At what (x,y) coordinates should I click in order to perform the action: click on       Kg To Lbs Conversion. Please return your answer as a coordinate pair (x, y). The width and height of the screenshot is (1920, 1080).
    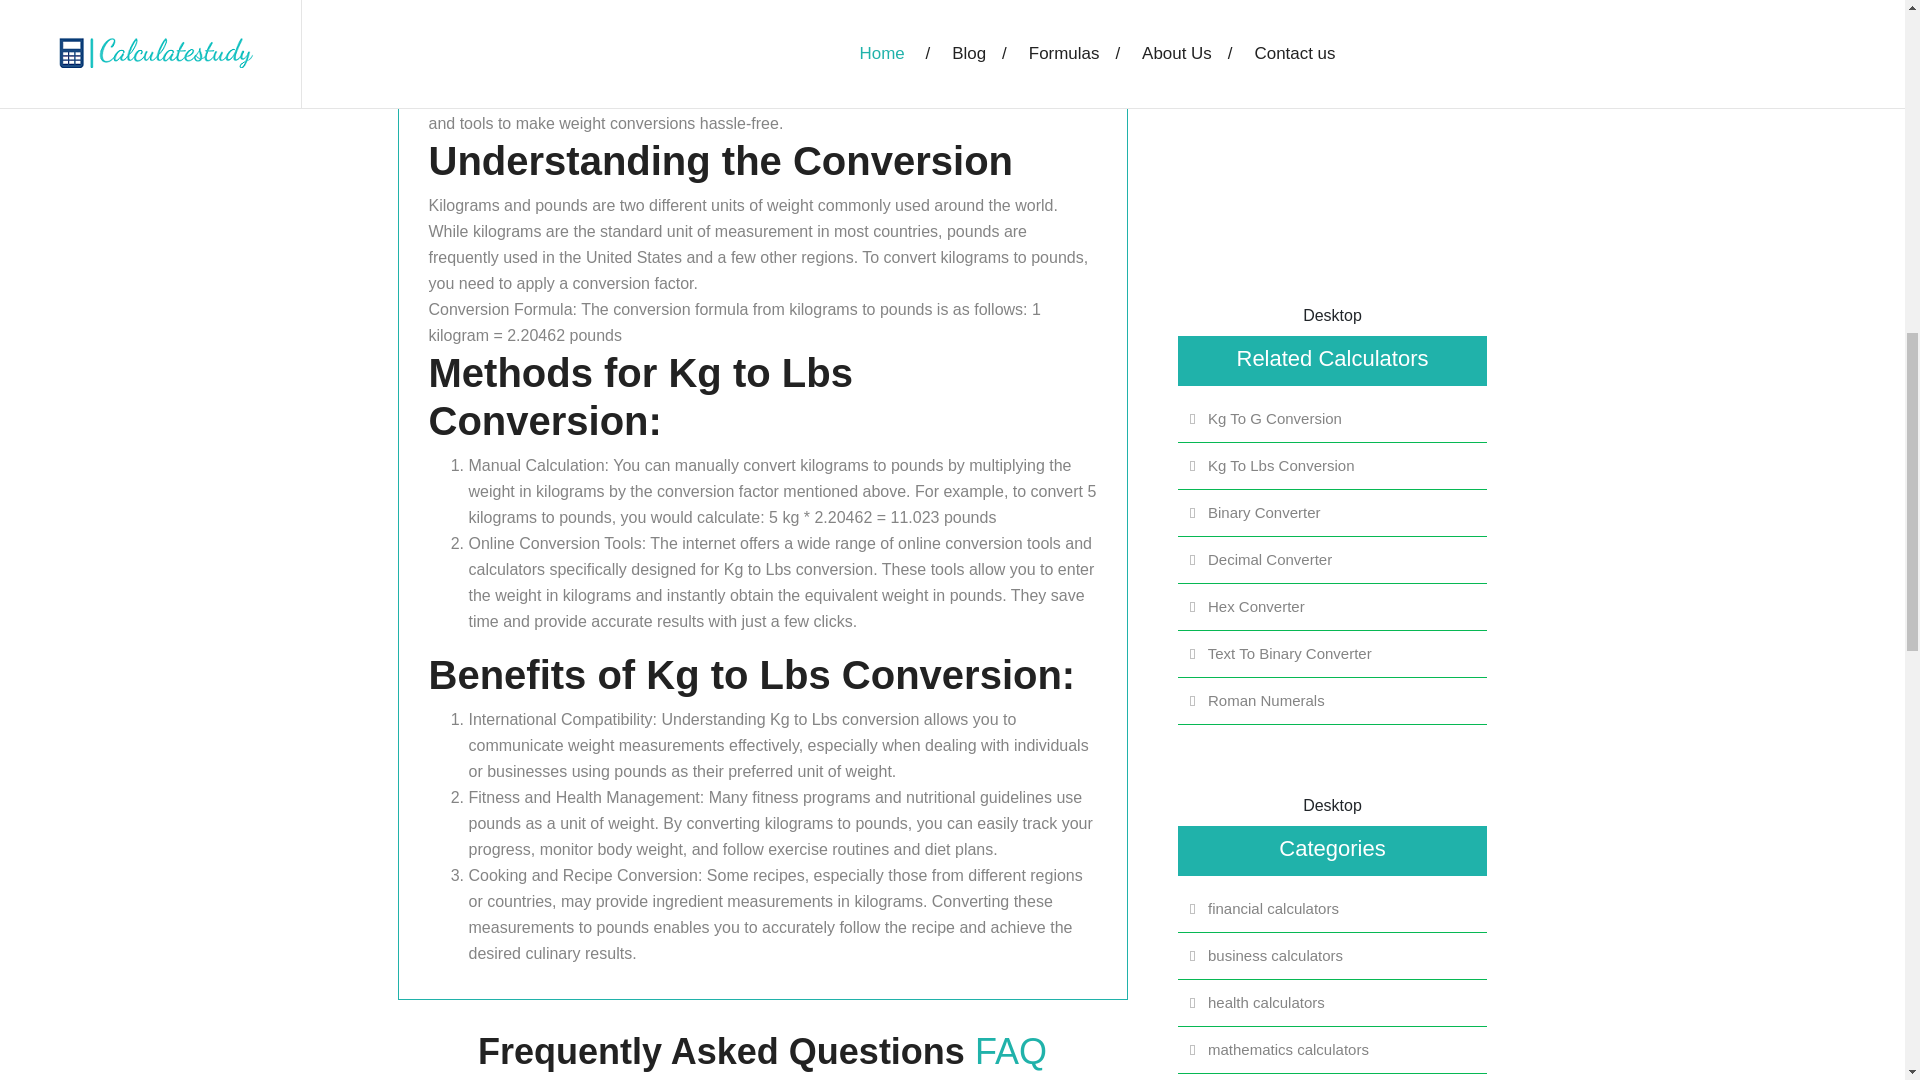
    Looking at the image, I should click on (1333, 466).